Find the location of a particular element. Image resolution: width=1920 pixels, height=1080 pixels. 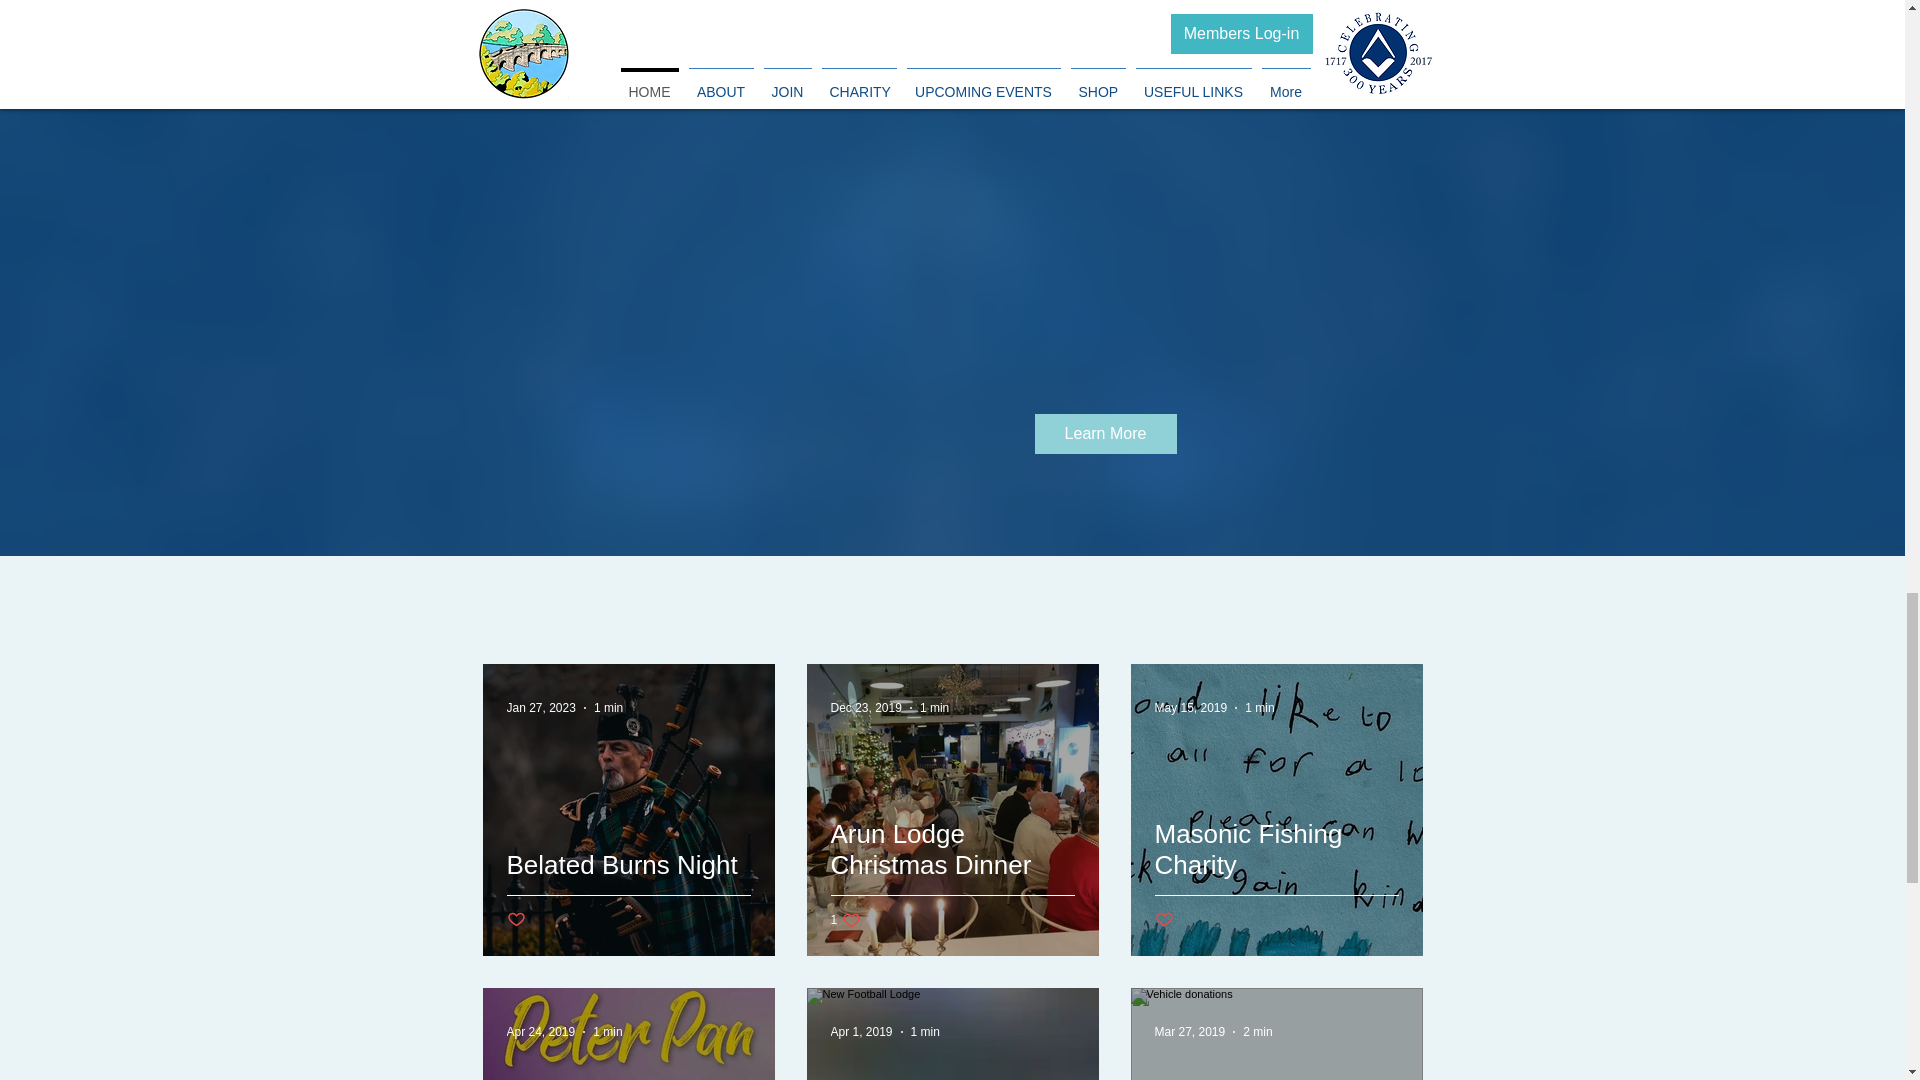

Post not marked as liked is located at coordinates (844, 919).